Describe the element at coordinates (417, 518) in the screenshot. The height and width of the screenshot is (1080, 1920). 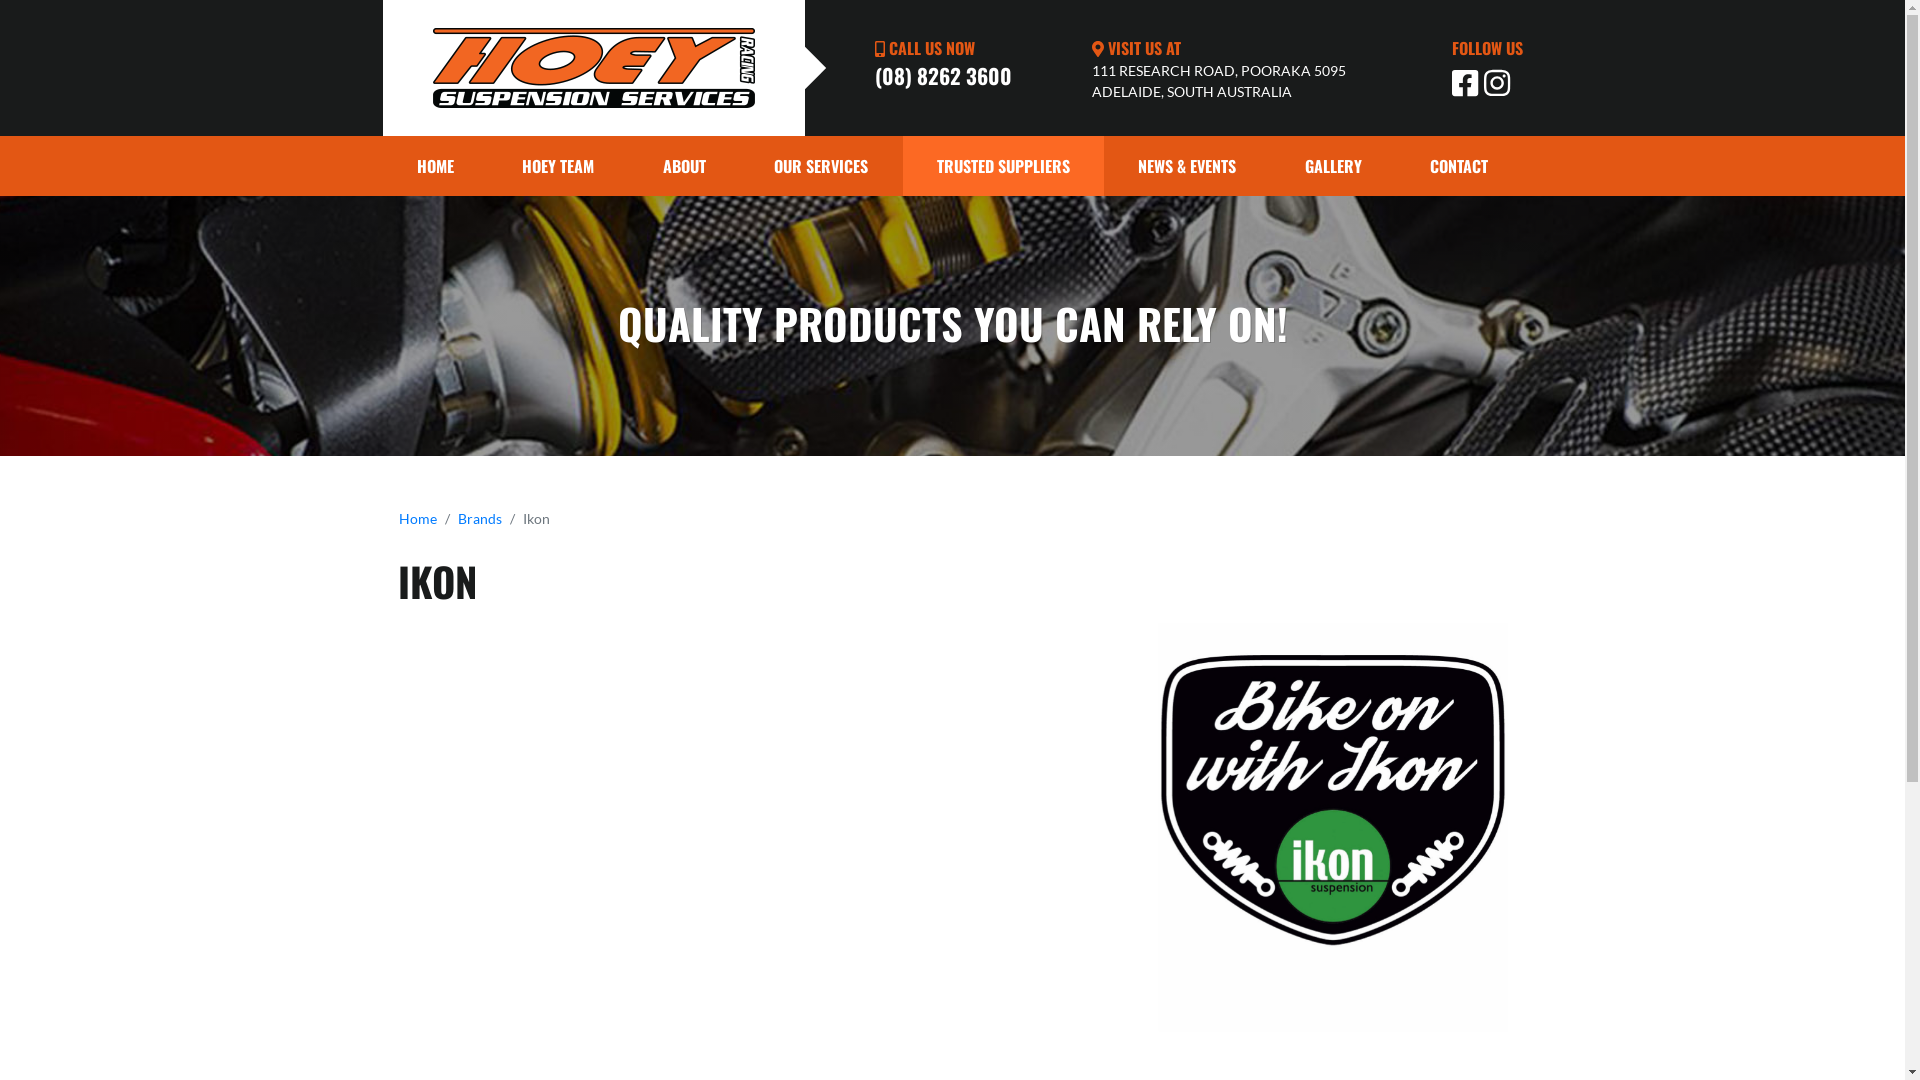
I see `Home` at that location.